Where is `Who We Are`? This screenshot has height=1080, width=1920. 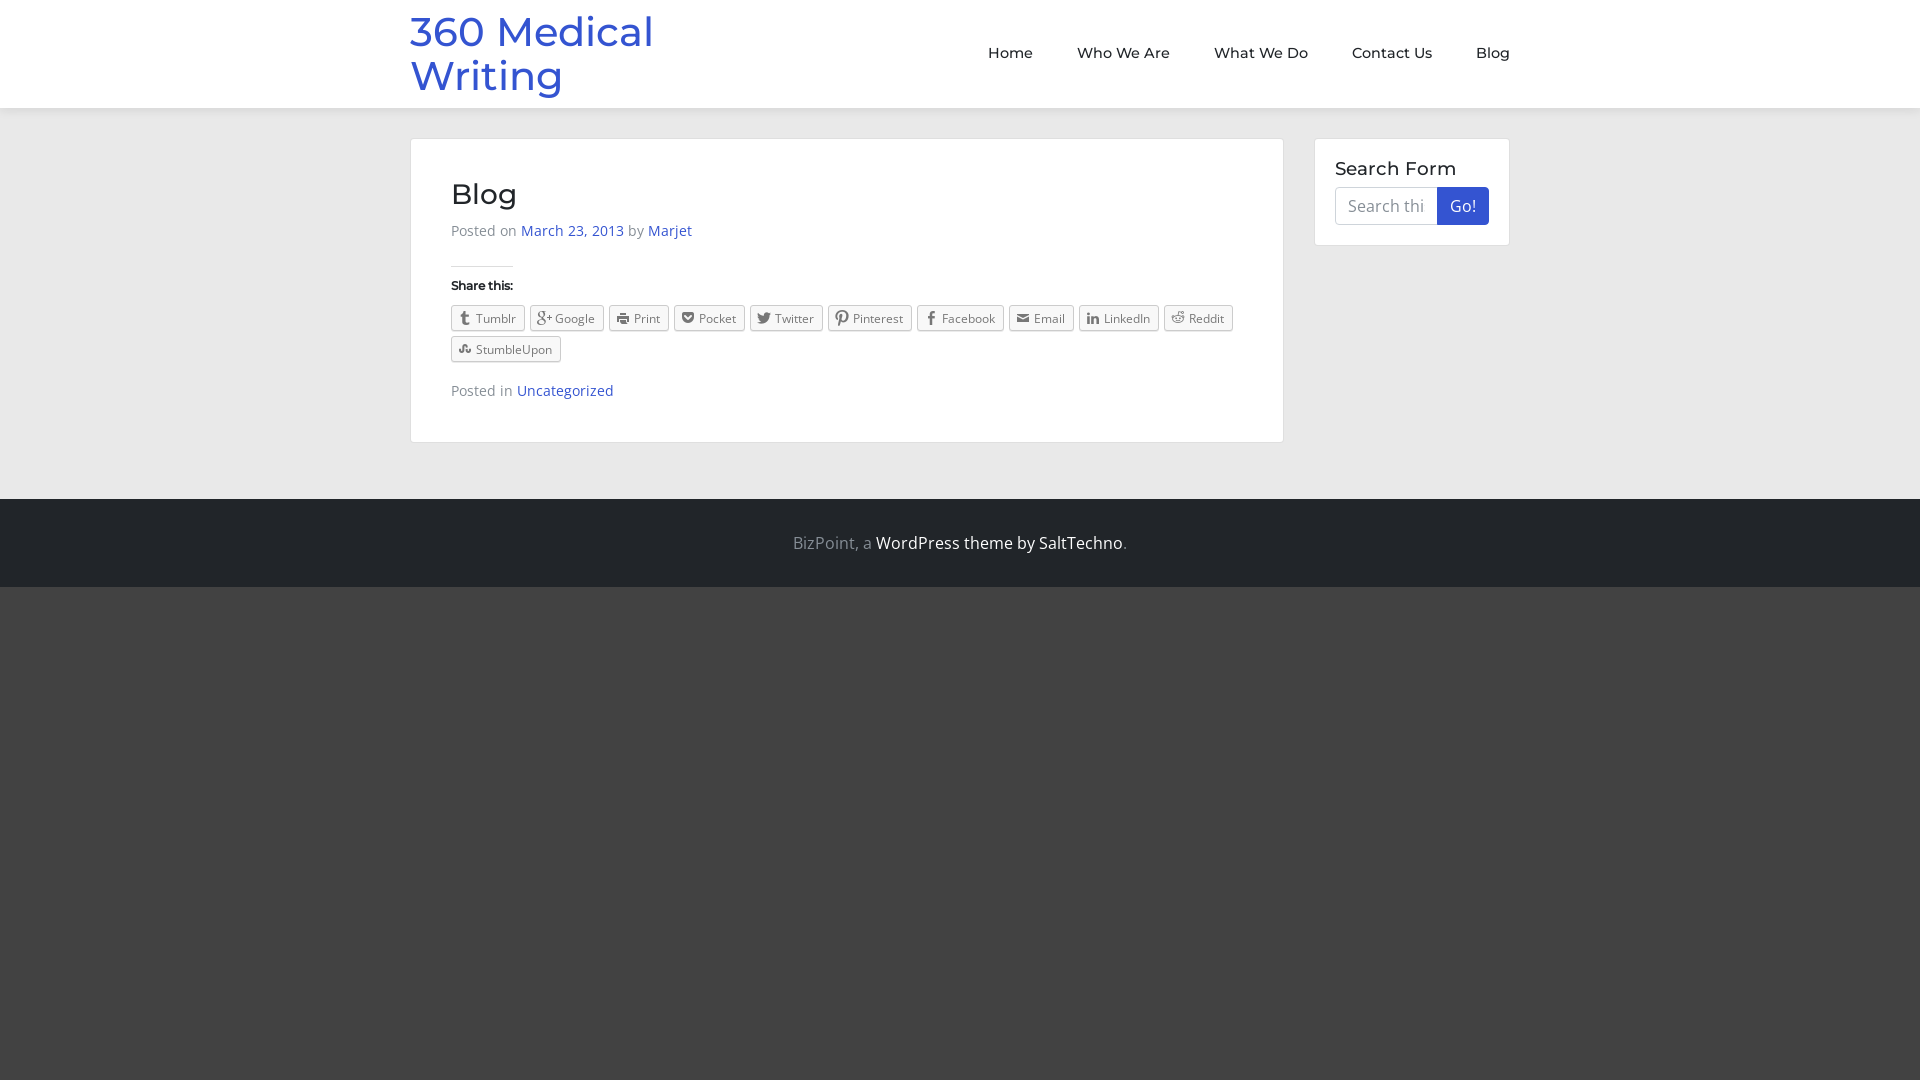
Who We Are is located at coordinates (1124, 54).